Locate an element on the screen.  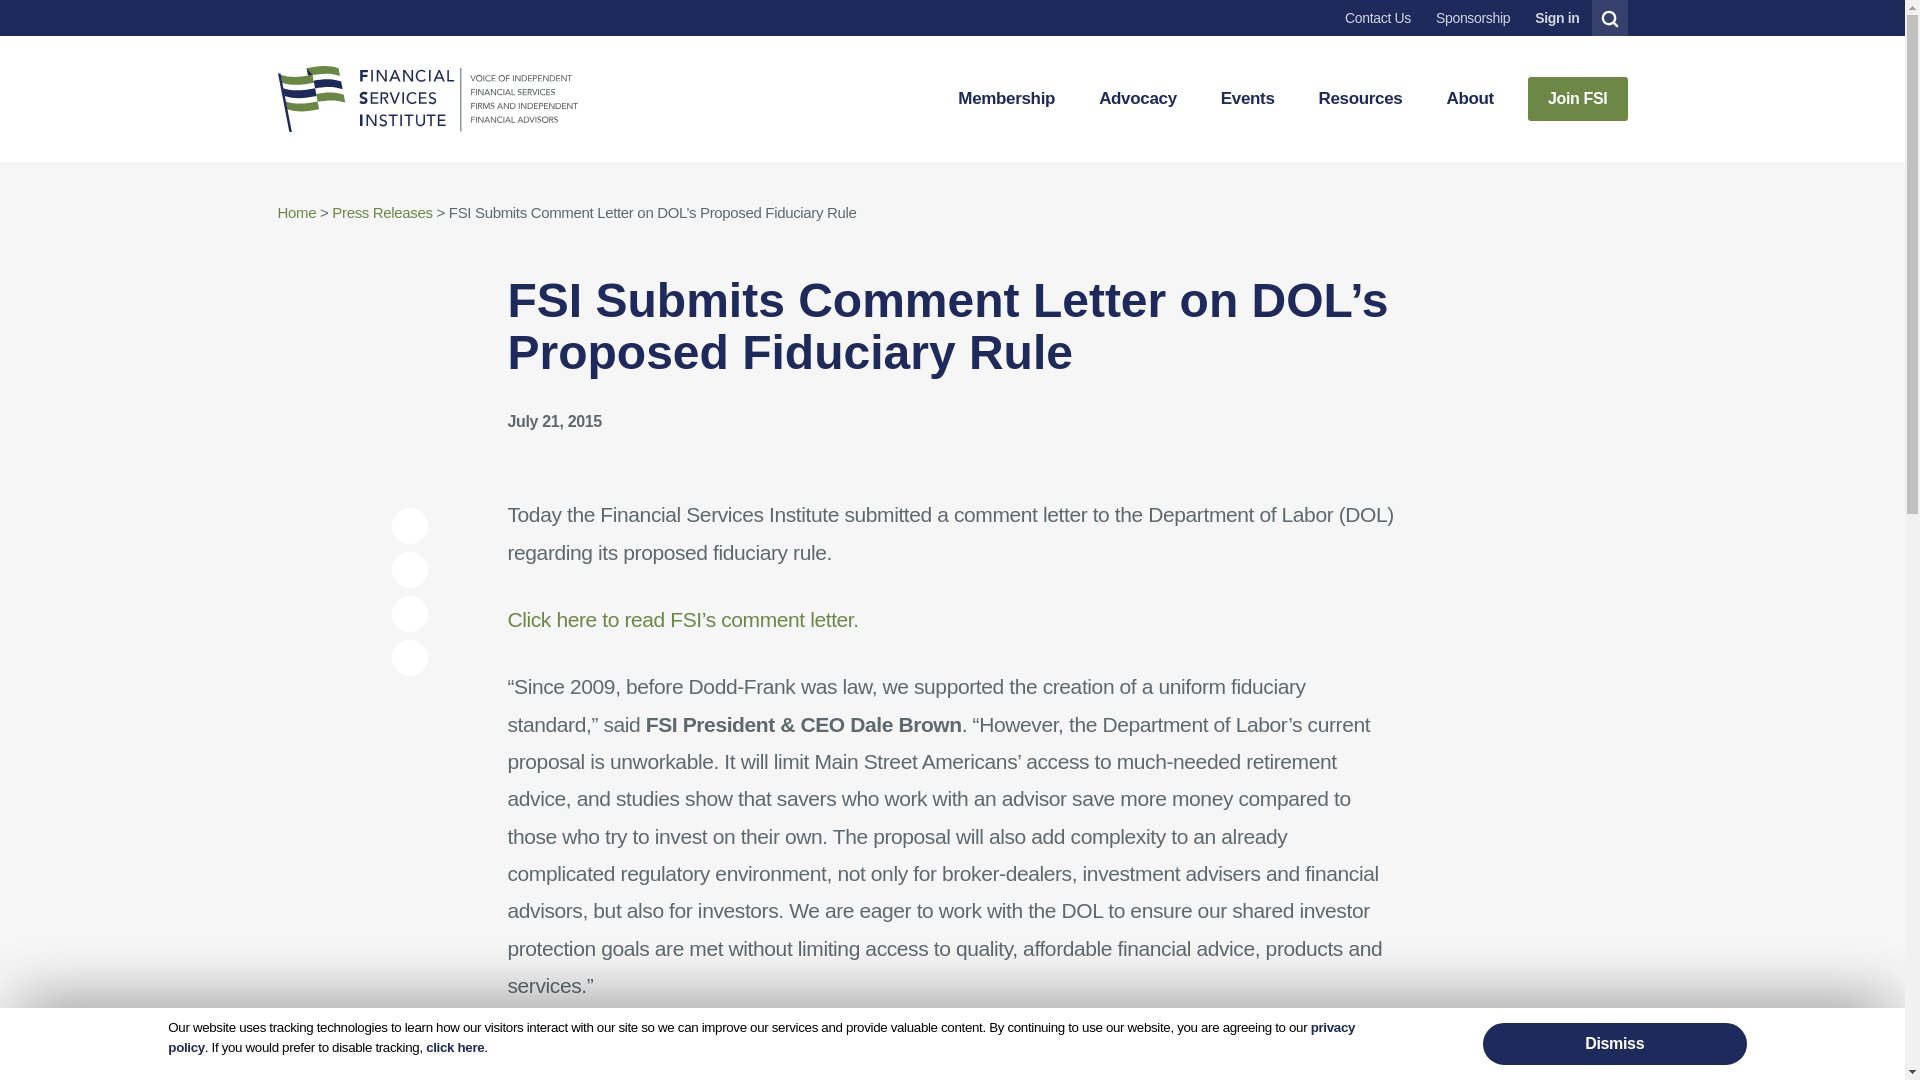
Sign in is located at coordinates (1556, 18).